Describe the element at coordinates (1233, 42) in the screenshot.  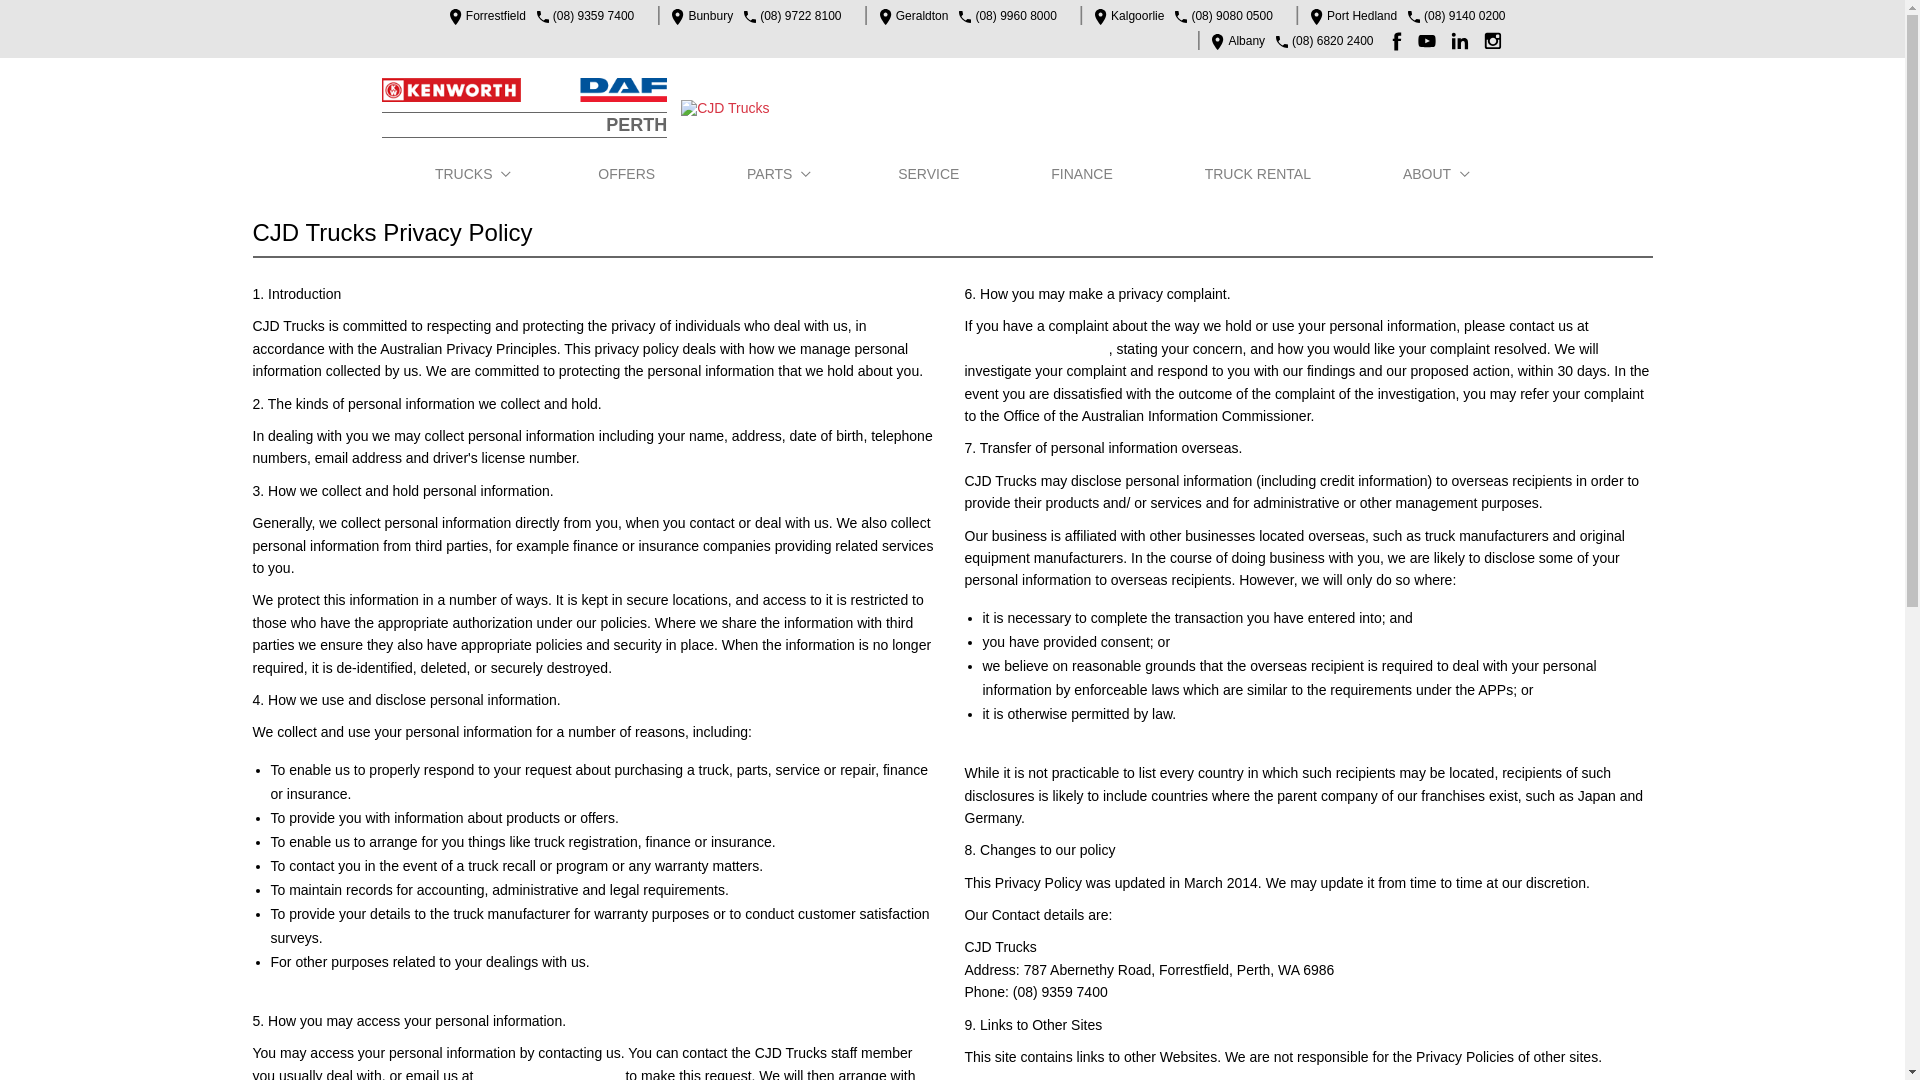
I see `Albany` at that location.